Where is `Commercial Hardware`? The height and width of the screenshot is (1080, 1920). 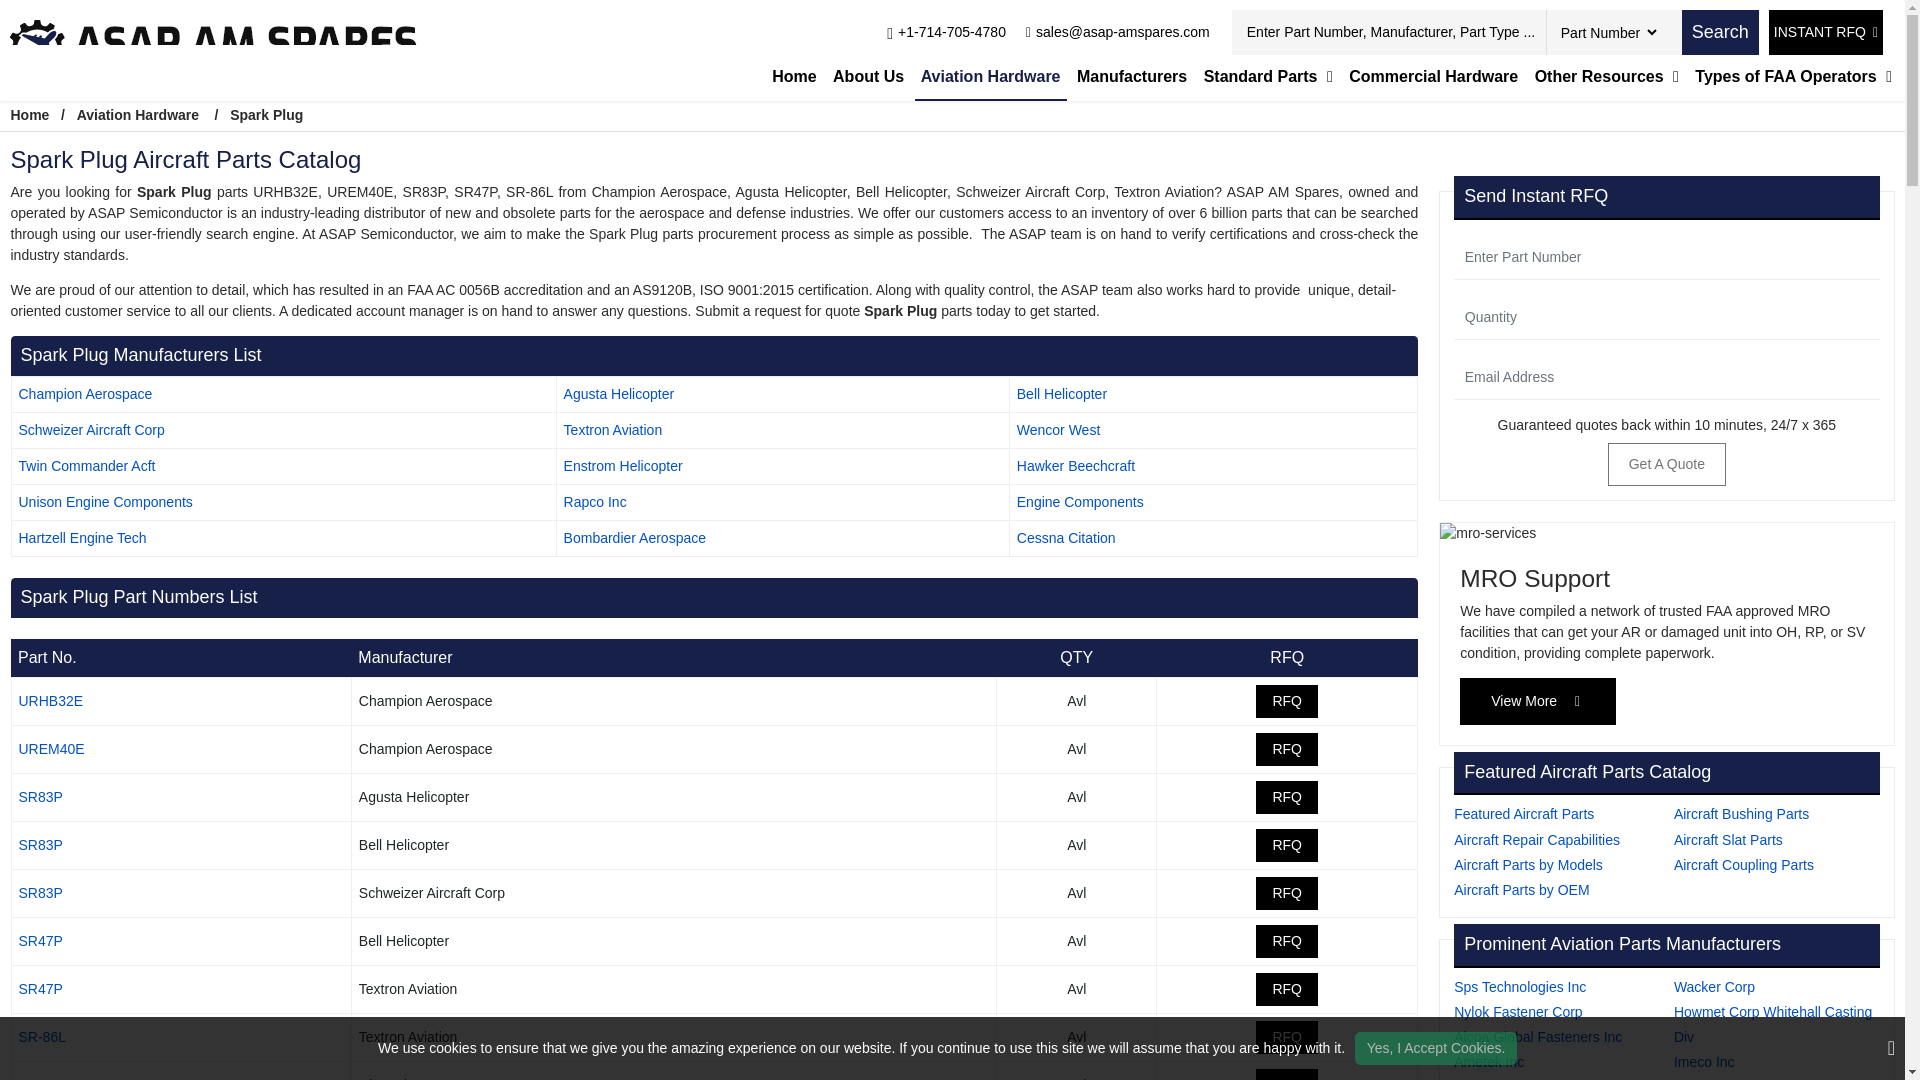
Commercial Hardware is located at coordinates (1433, 77).